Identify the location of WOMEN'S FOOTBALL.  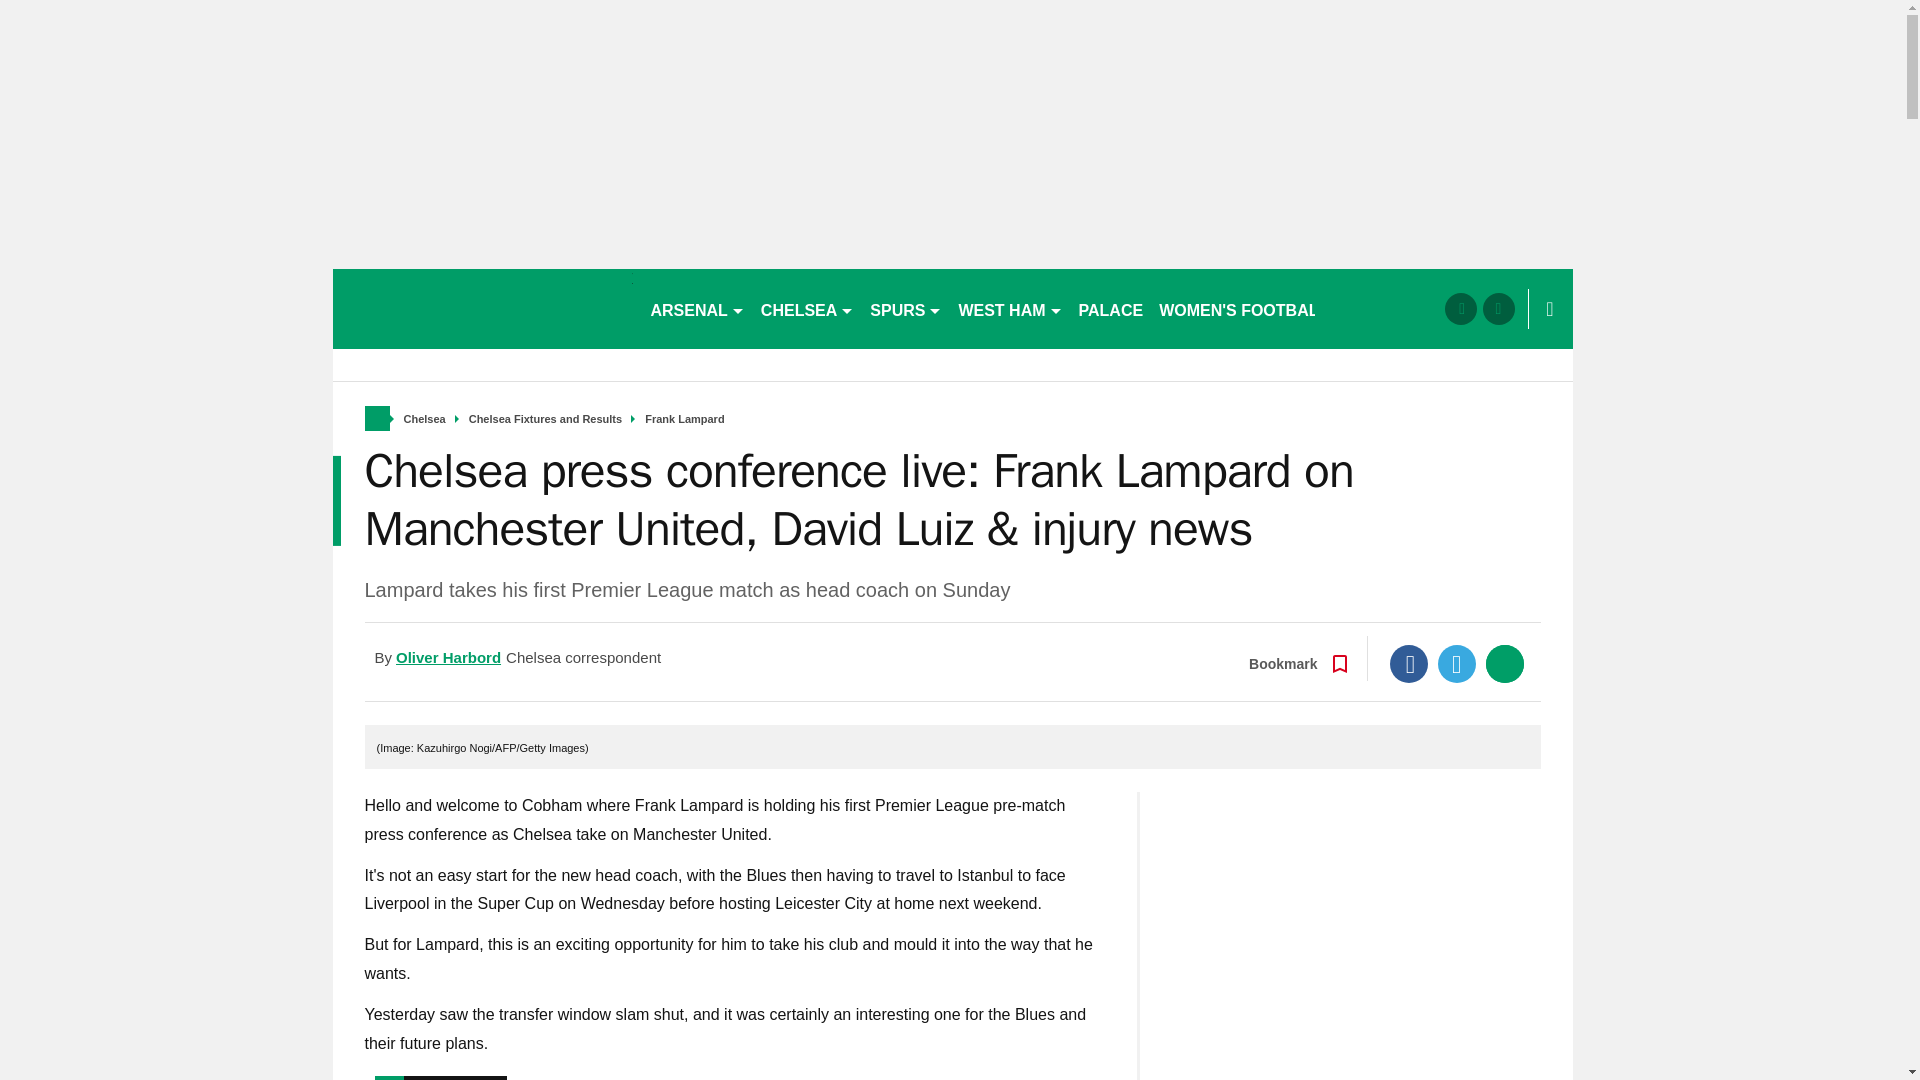
(1243, 308).